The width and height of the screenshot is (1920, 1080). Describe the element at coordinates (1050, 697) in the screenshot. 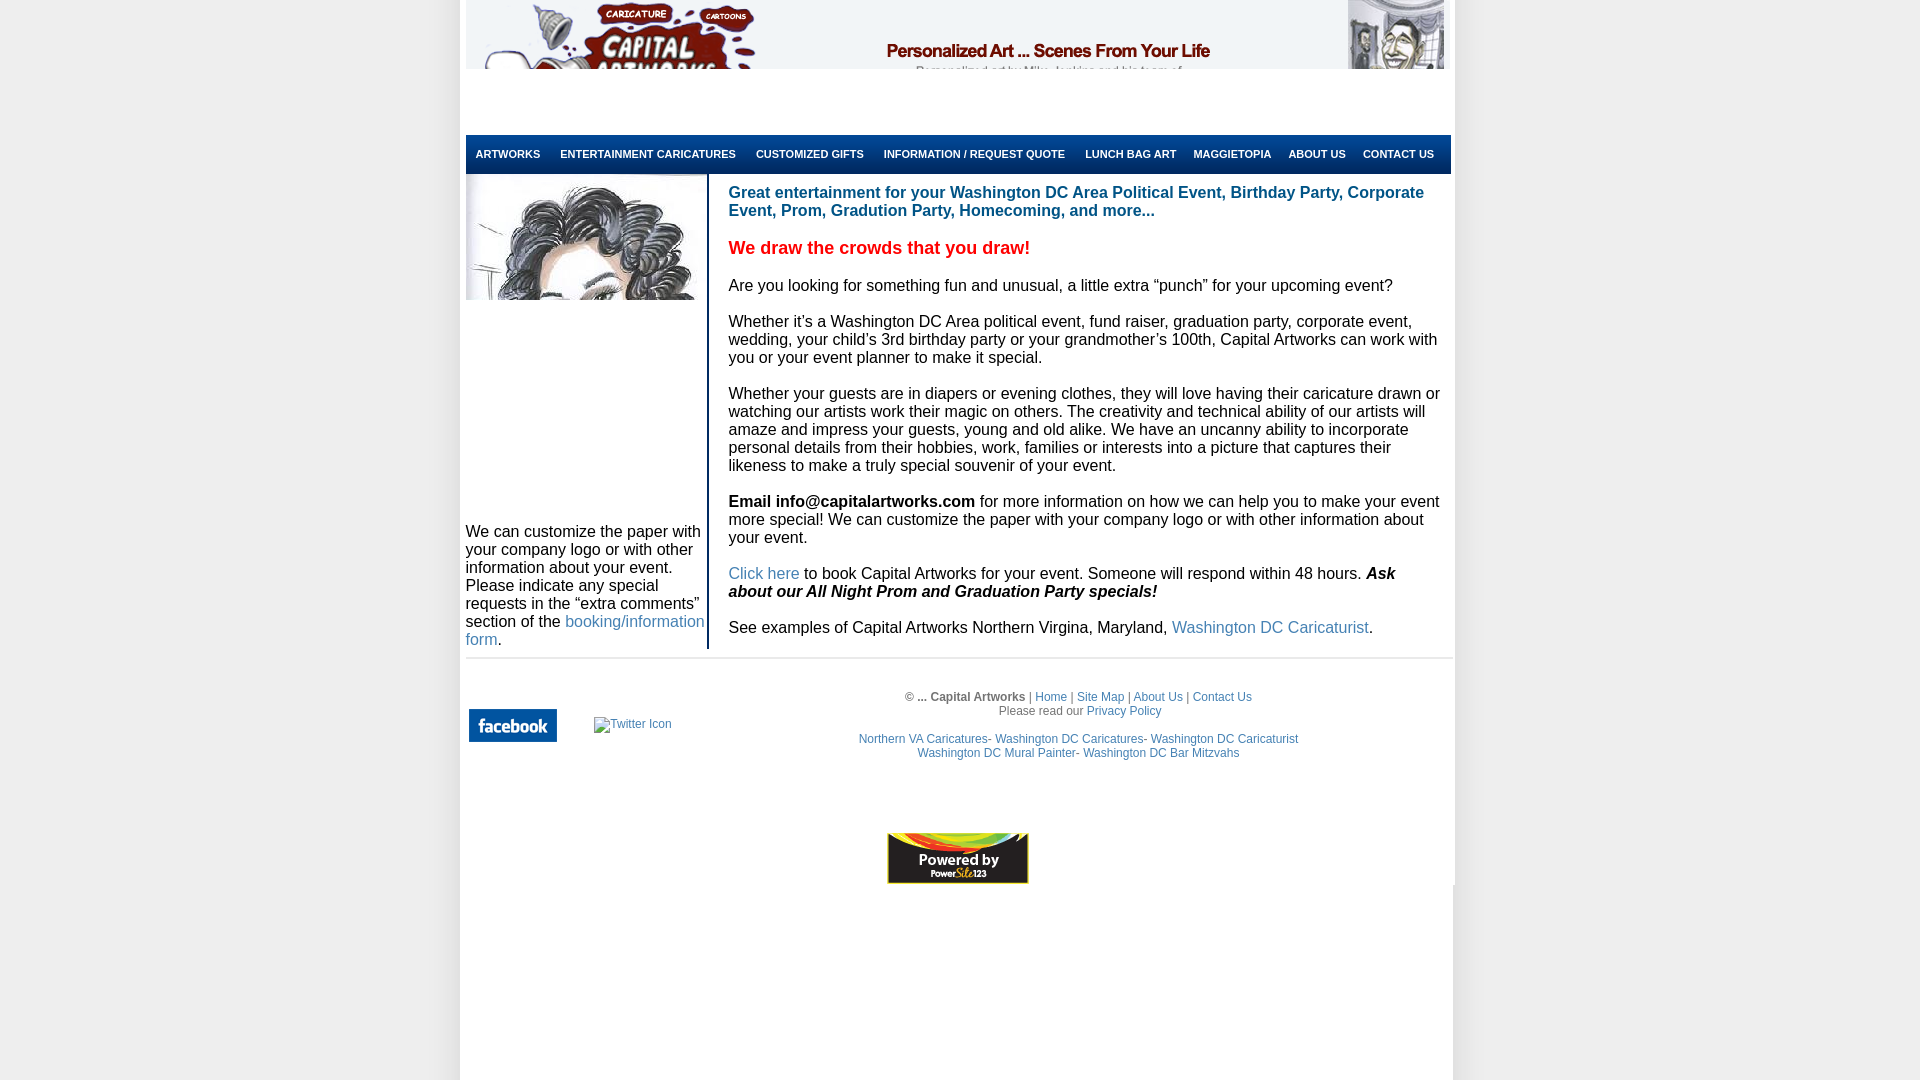

I see `Home` at that location.